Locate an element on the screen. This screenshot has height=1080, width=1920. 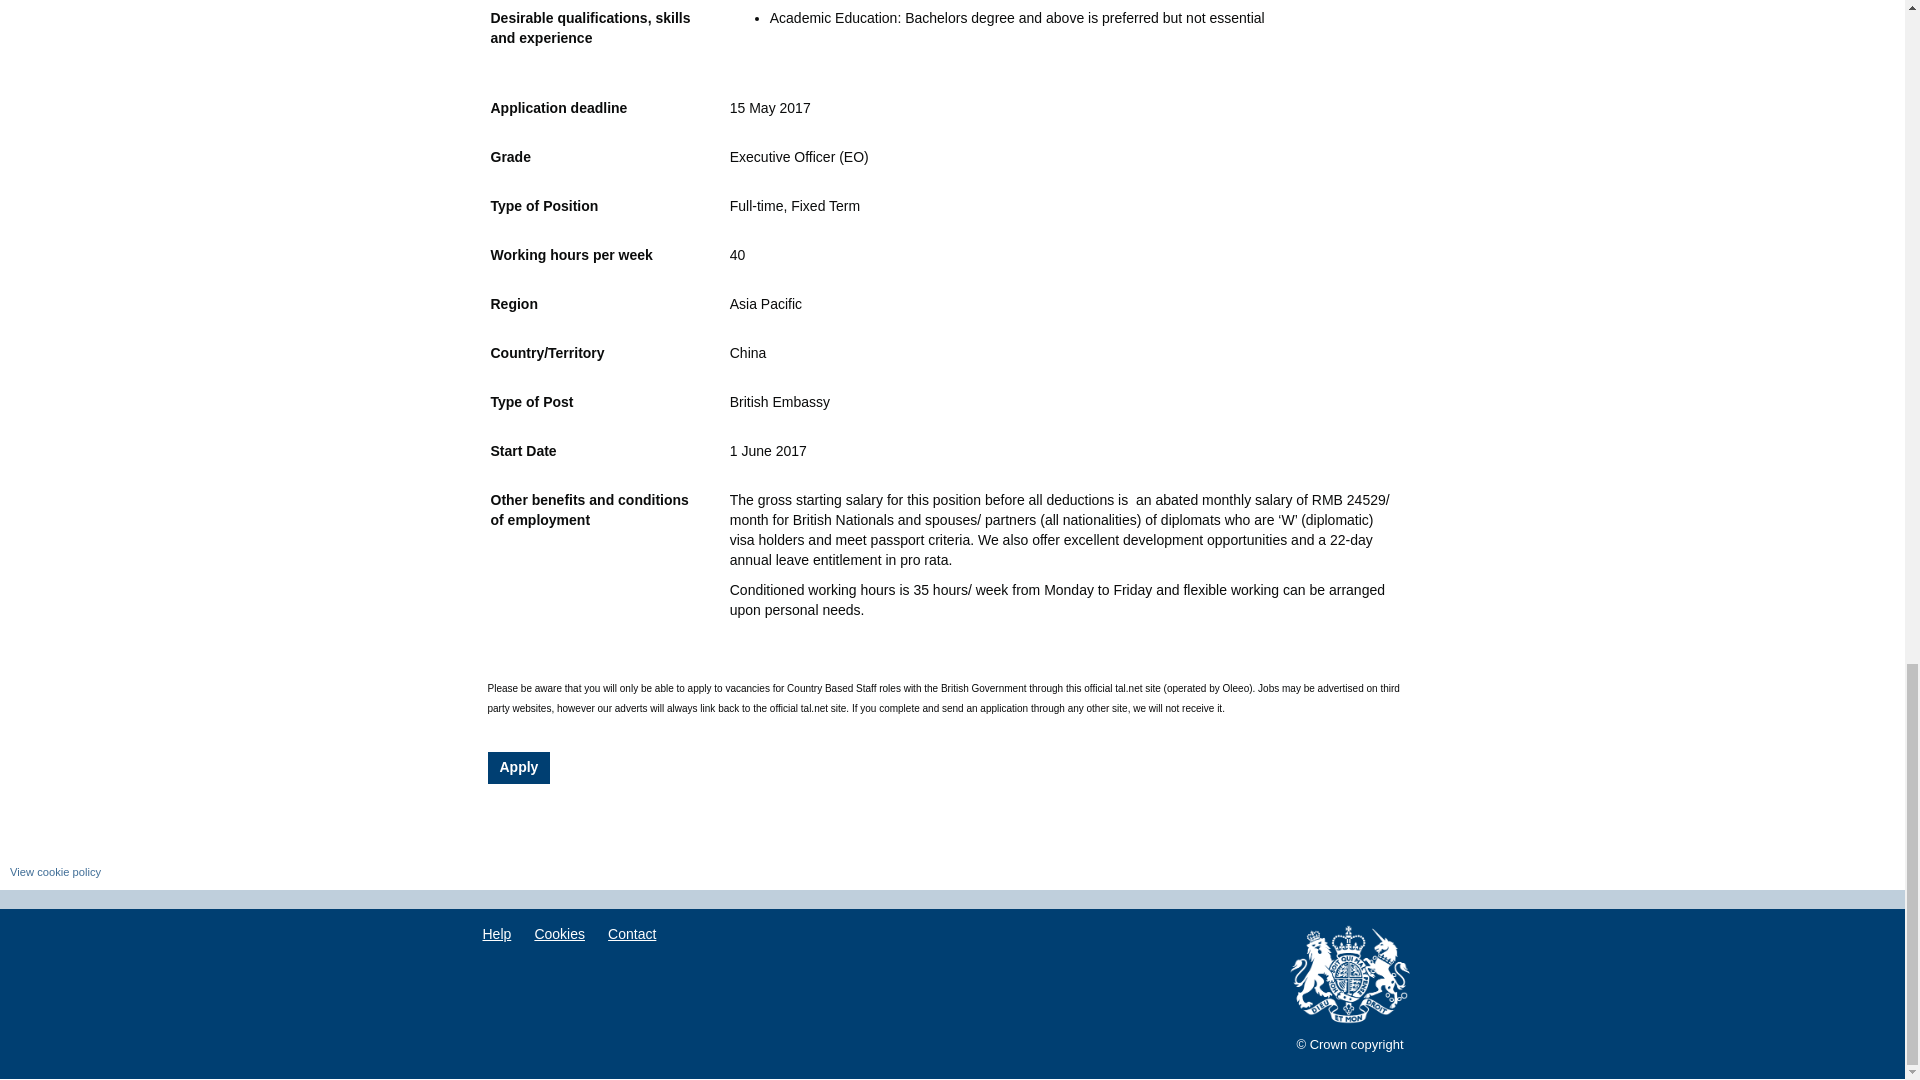
Cookies is located at coordinates (560, 935).